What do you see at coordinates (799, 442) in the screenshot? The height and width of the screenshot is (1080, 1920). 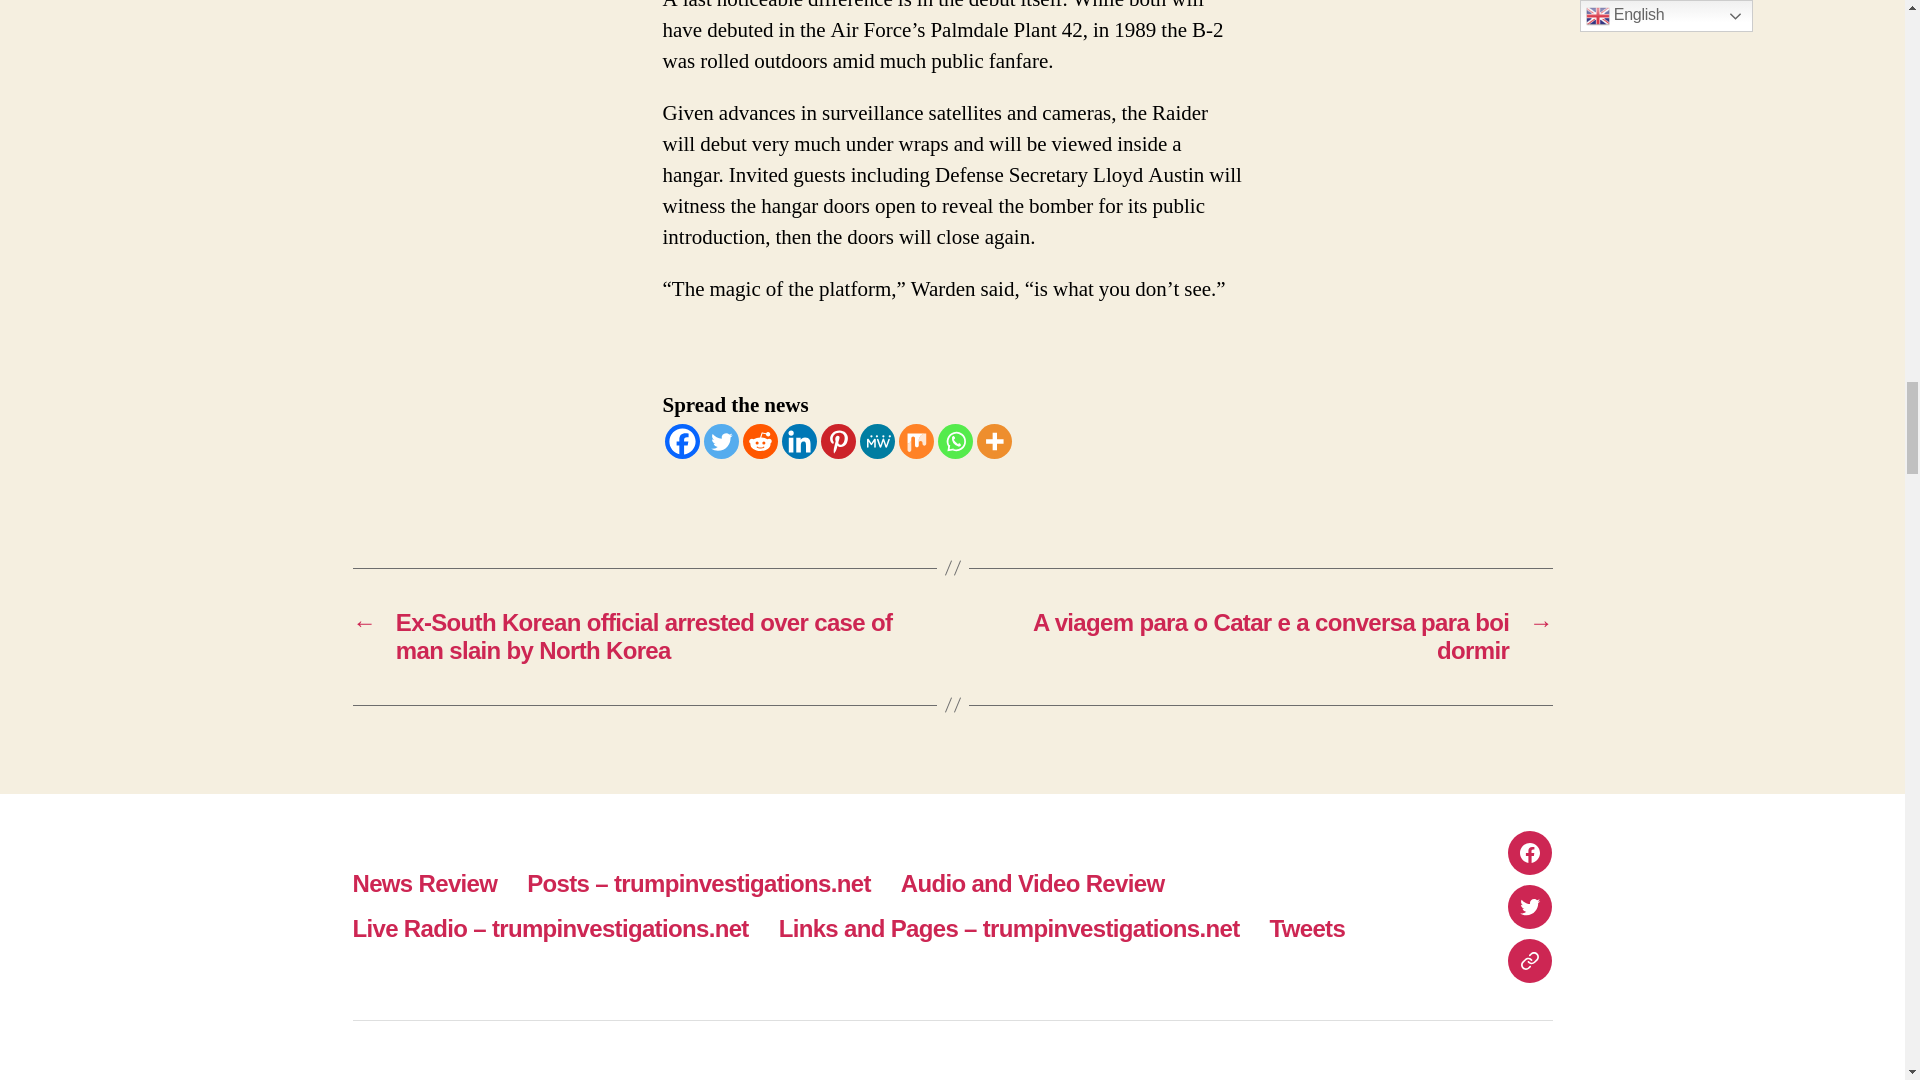 I see `Linkedin` at bounding box center [799, 442].